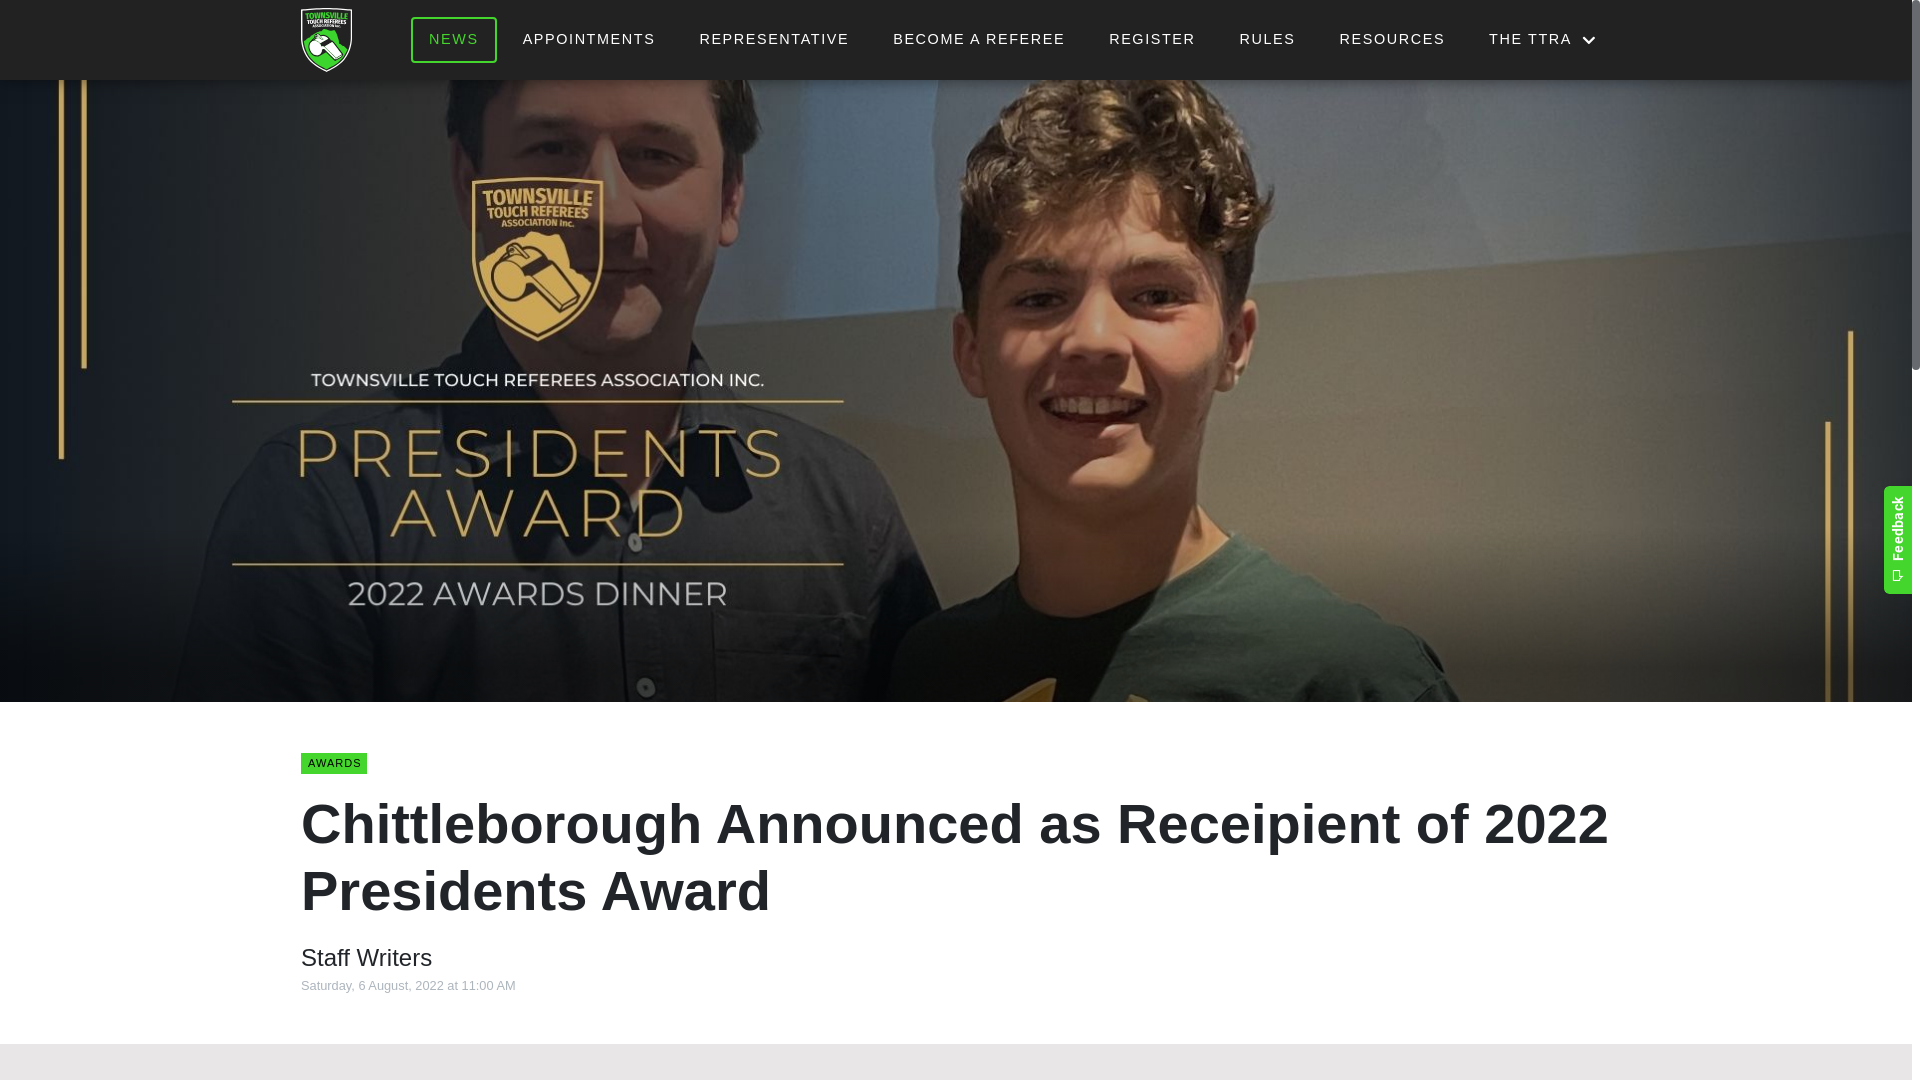 Image resolution: width=1920 pixels, height=1080 pixels. What do you see at coordinates (1268, 40) in the screenshot?
I see `RULES` at bounding box center [1268, 40].